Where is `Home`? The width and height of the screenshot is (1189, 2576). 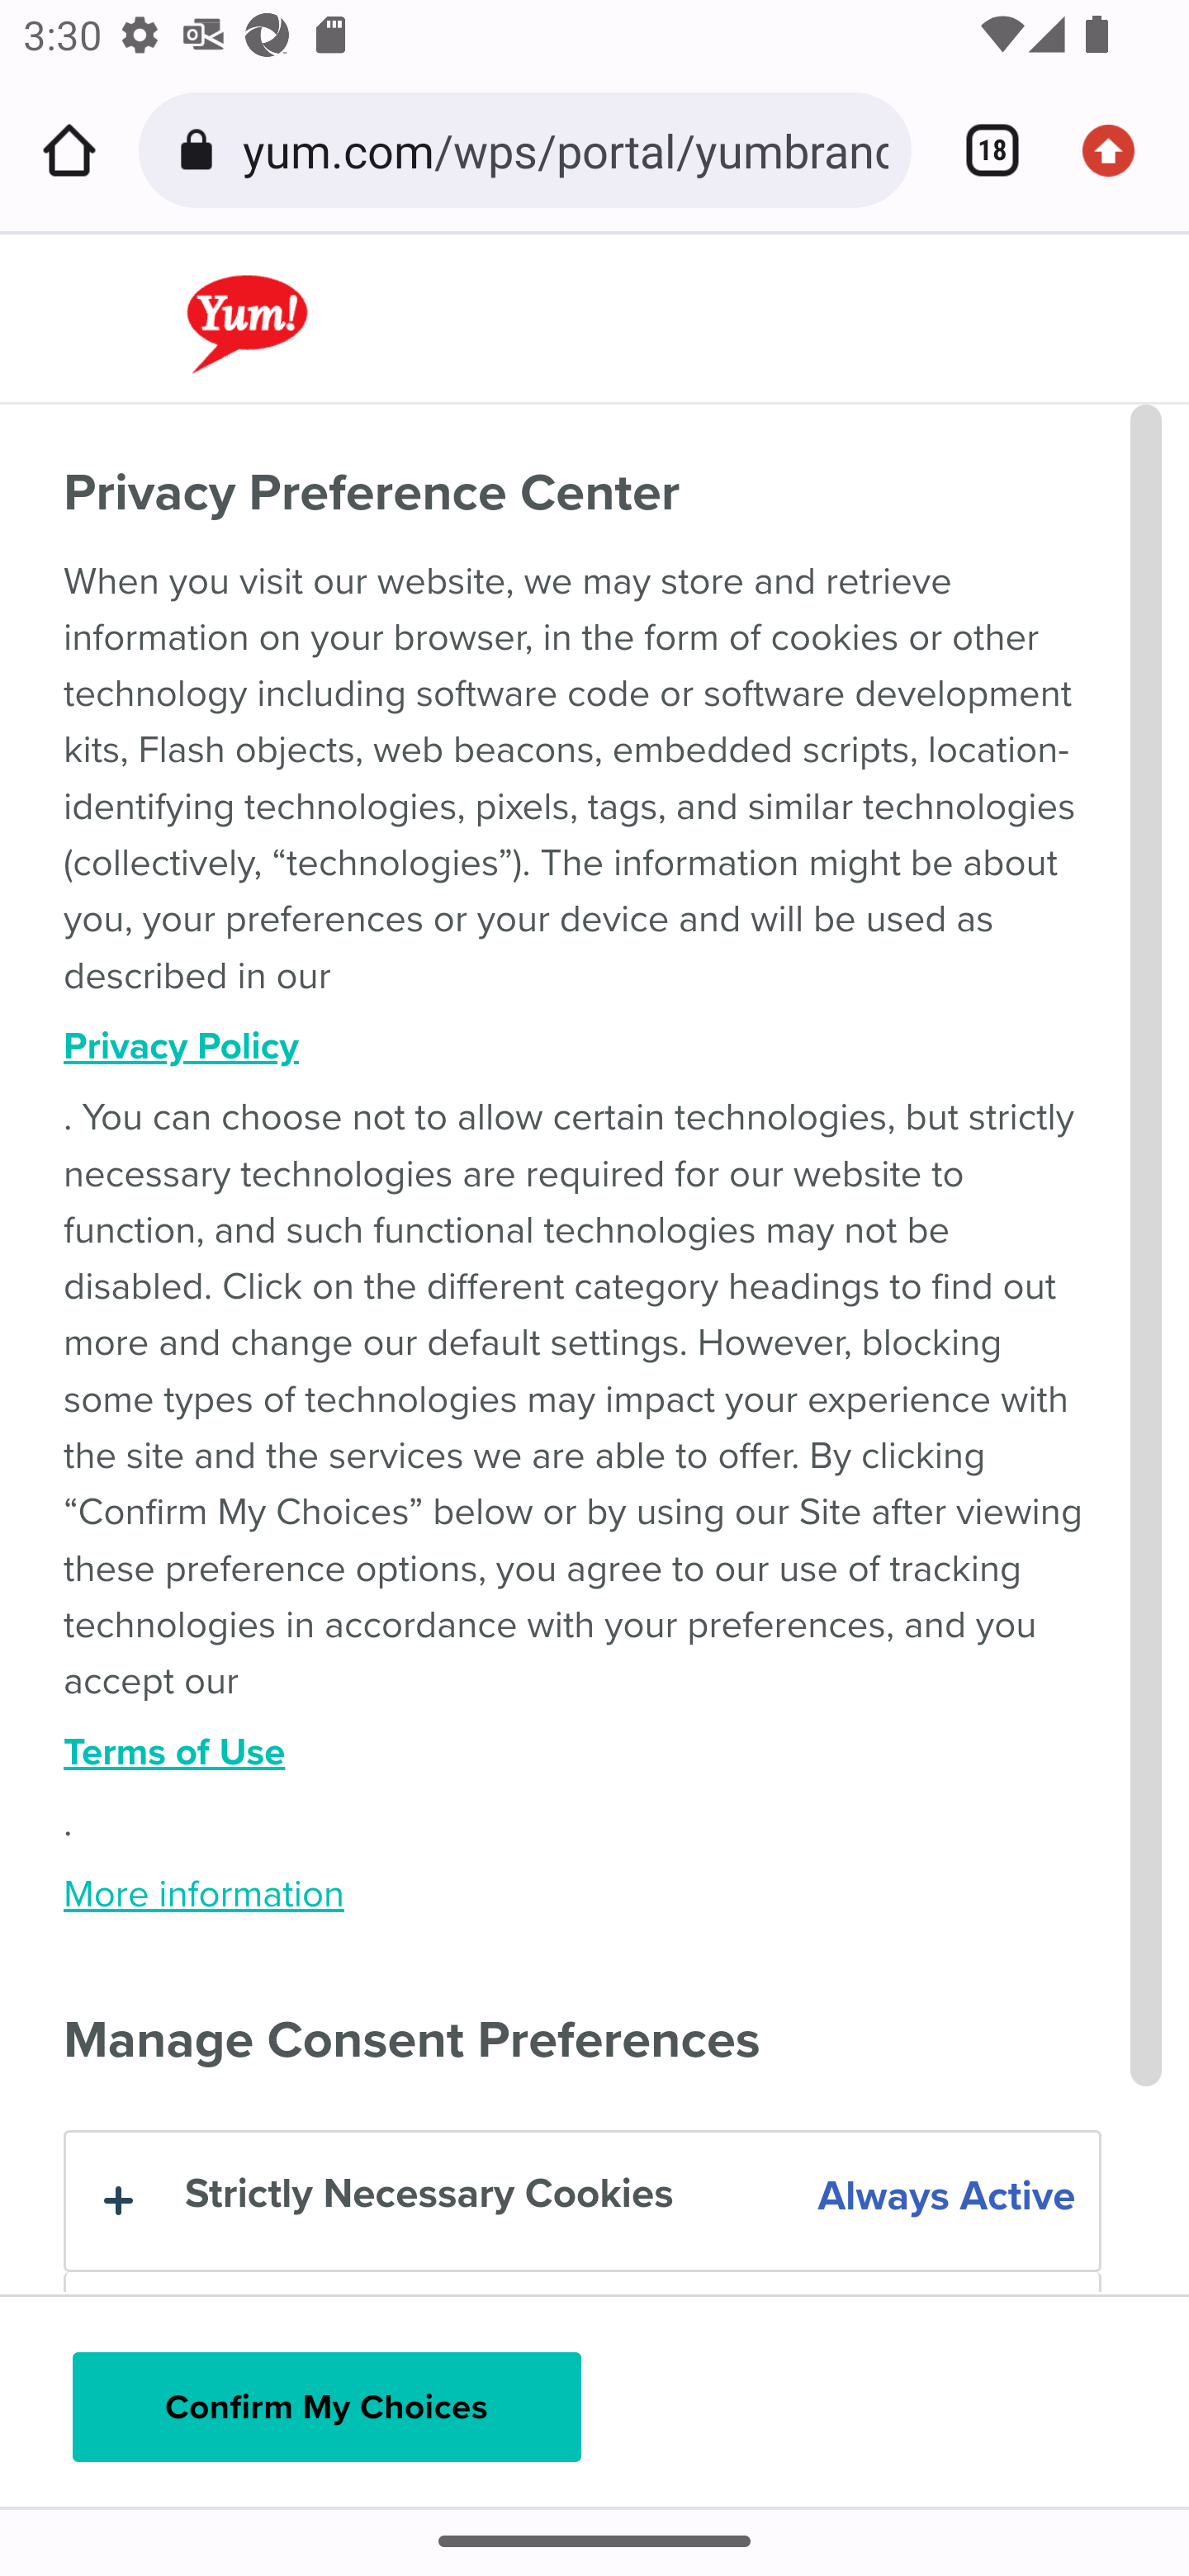 Home is located at coordinates (69, 150).